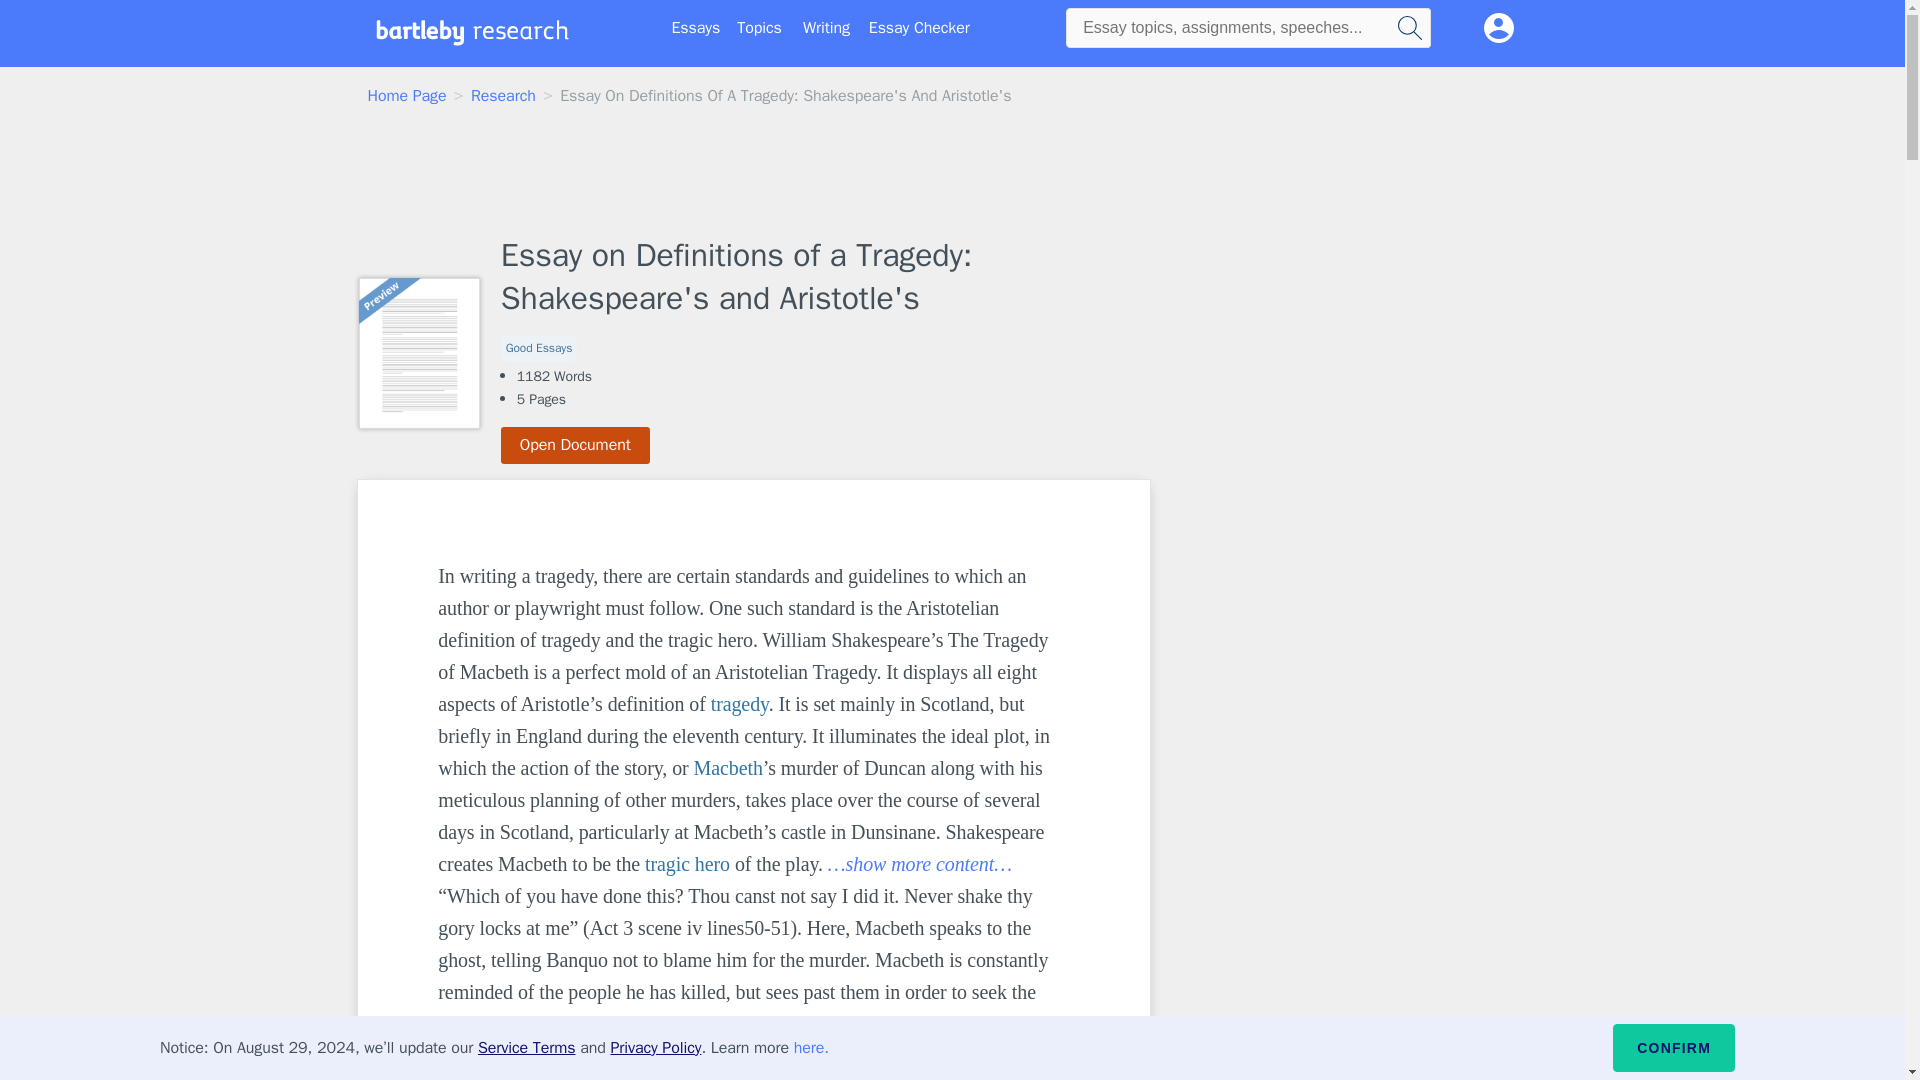 Image resolution: width=1920 pixels, height=1080 pixels. I want to click on tragedy, so click(740, 704).